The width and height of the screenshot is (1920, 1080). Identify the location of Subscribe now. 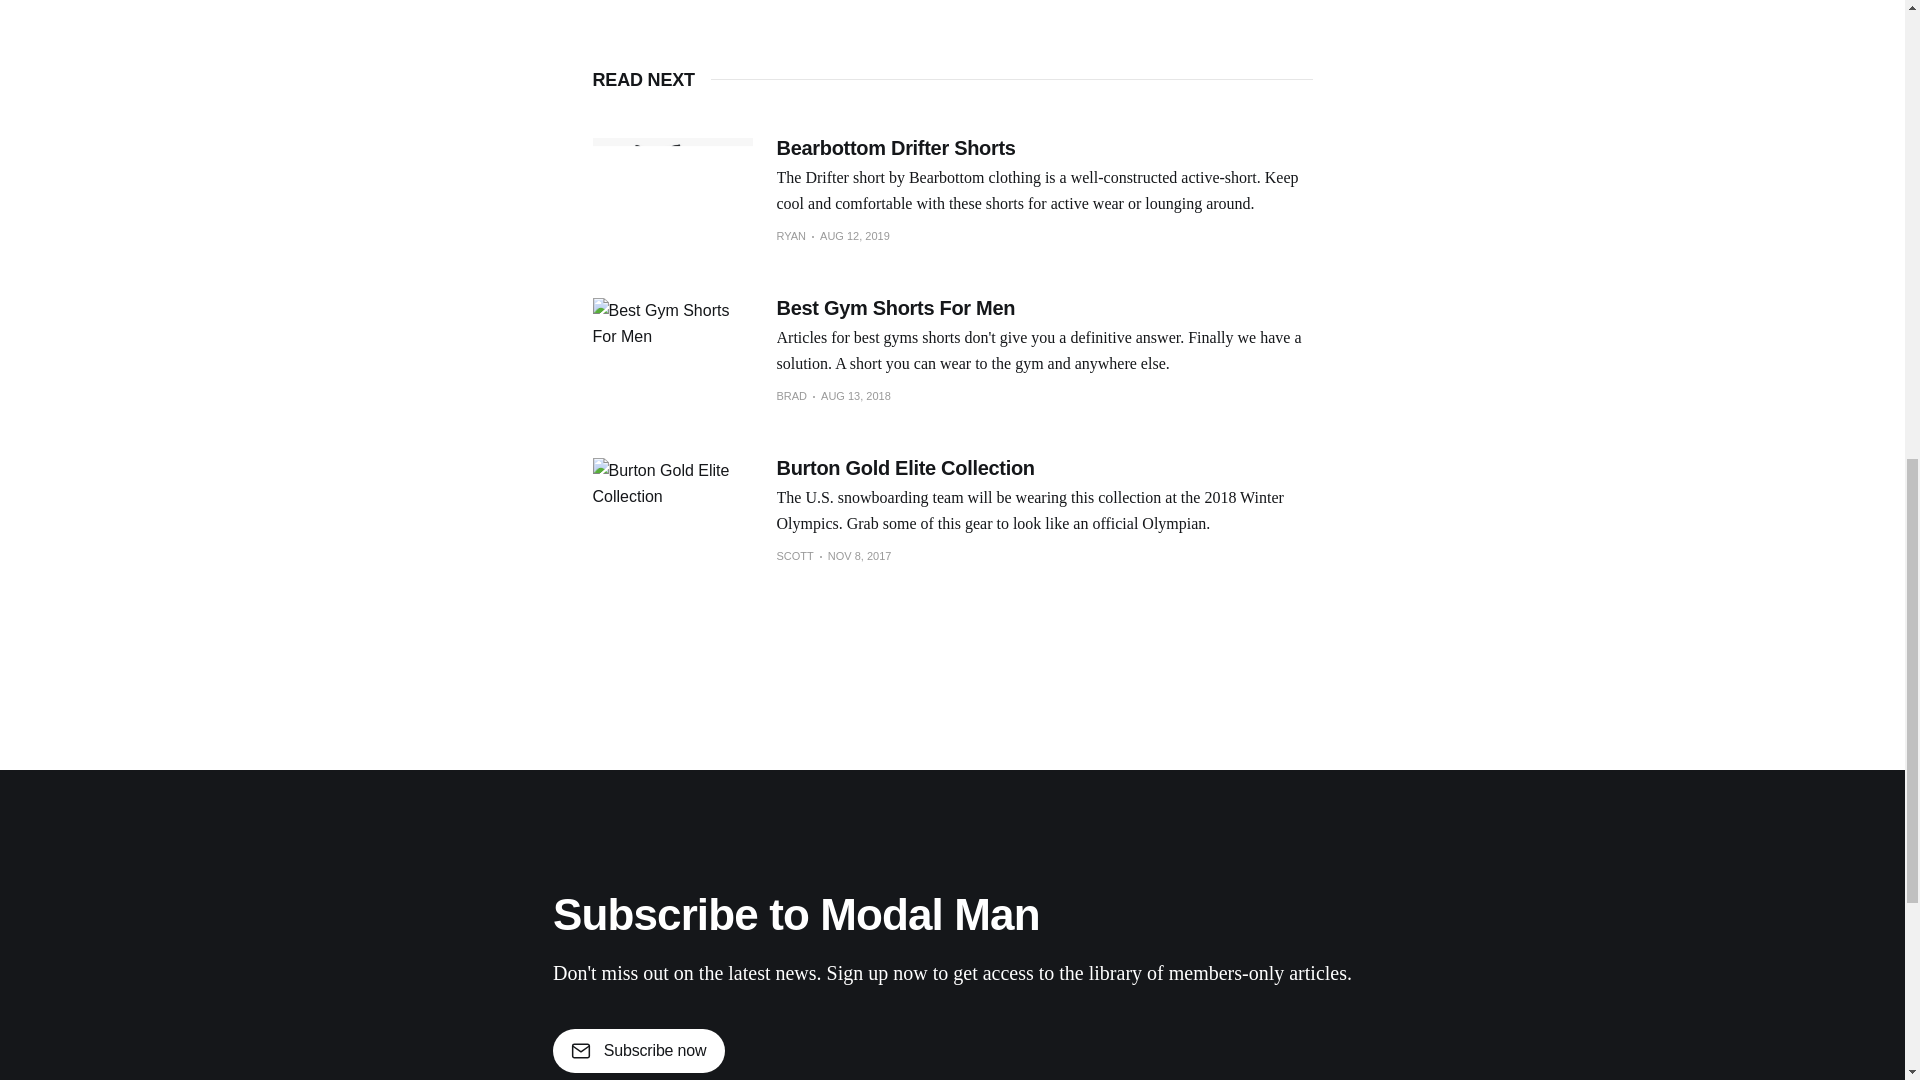
(638, 1051).